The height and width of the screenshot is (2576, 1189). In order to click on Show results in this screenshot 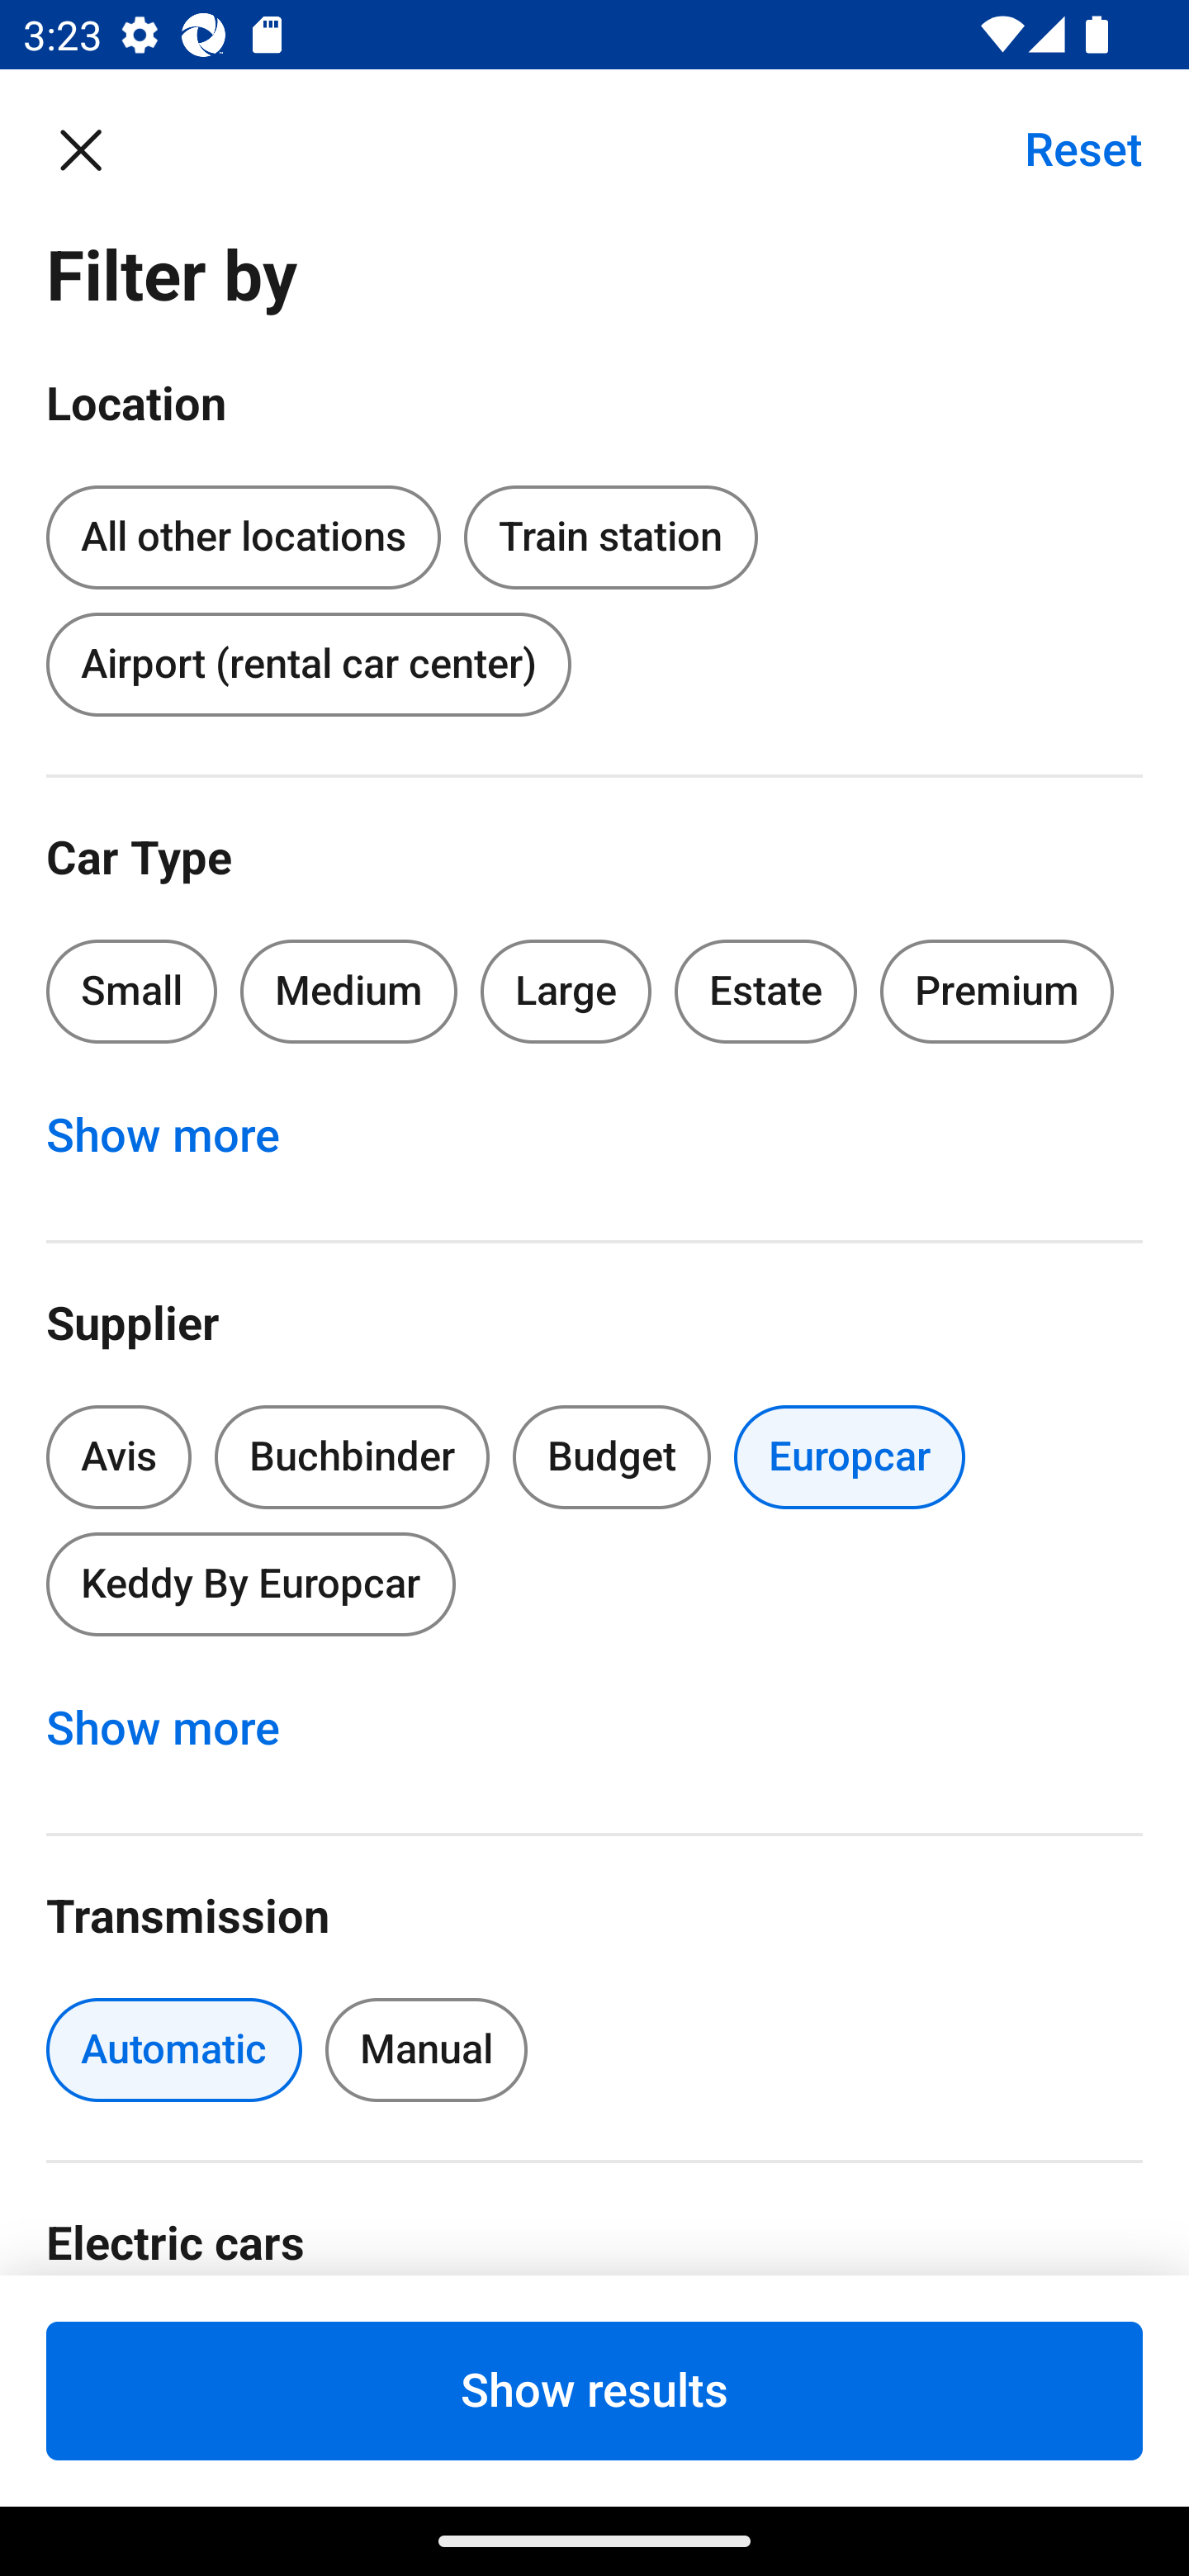, I will do `click(594, 2390)`.